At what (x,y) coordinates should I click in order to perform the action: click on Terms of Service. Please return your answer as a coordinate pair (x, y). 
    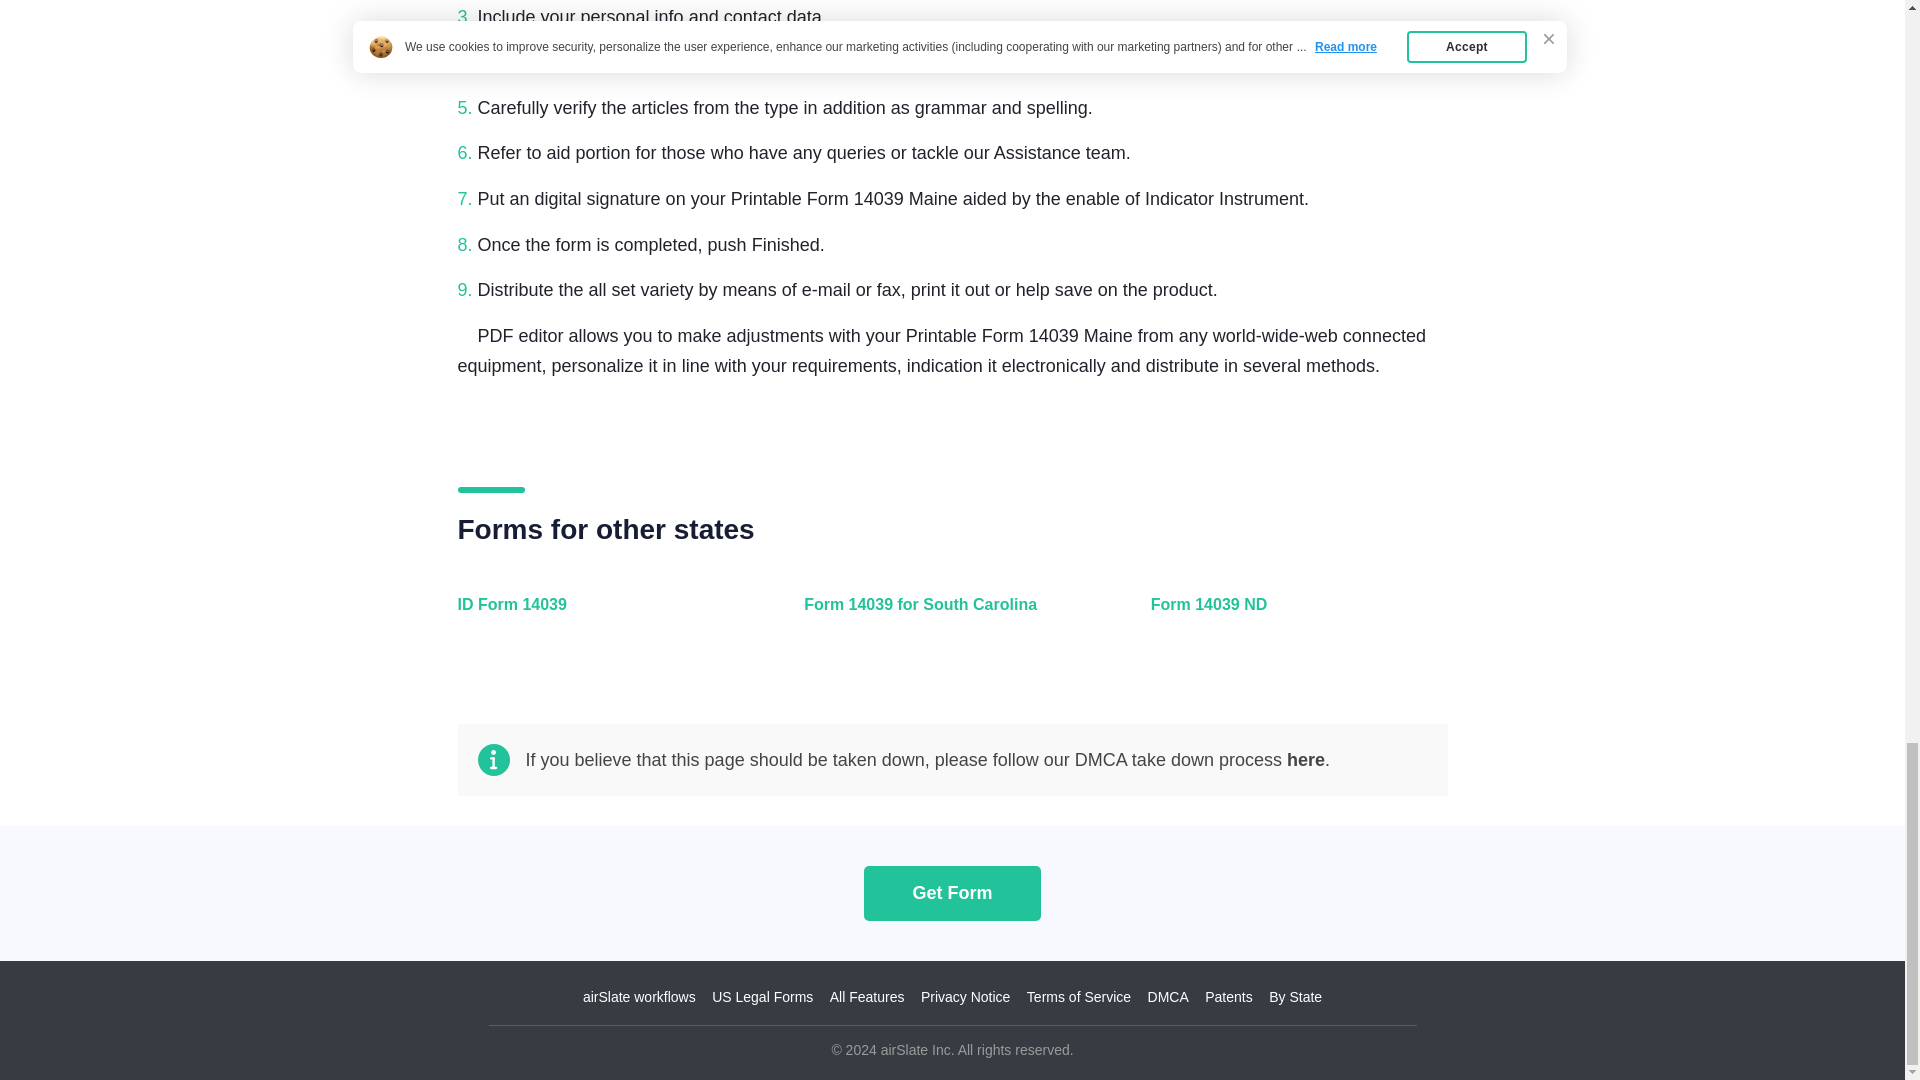
    Looking at the image, I should click on (1078, 997).